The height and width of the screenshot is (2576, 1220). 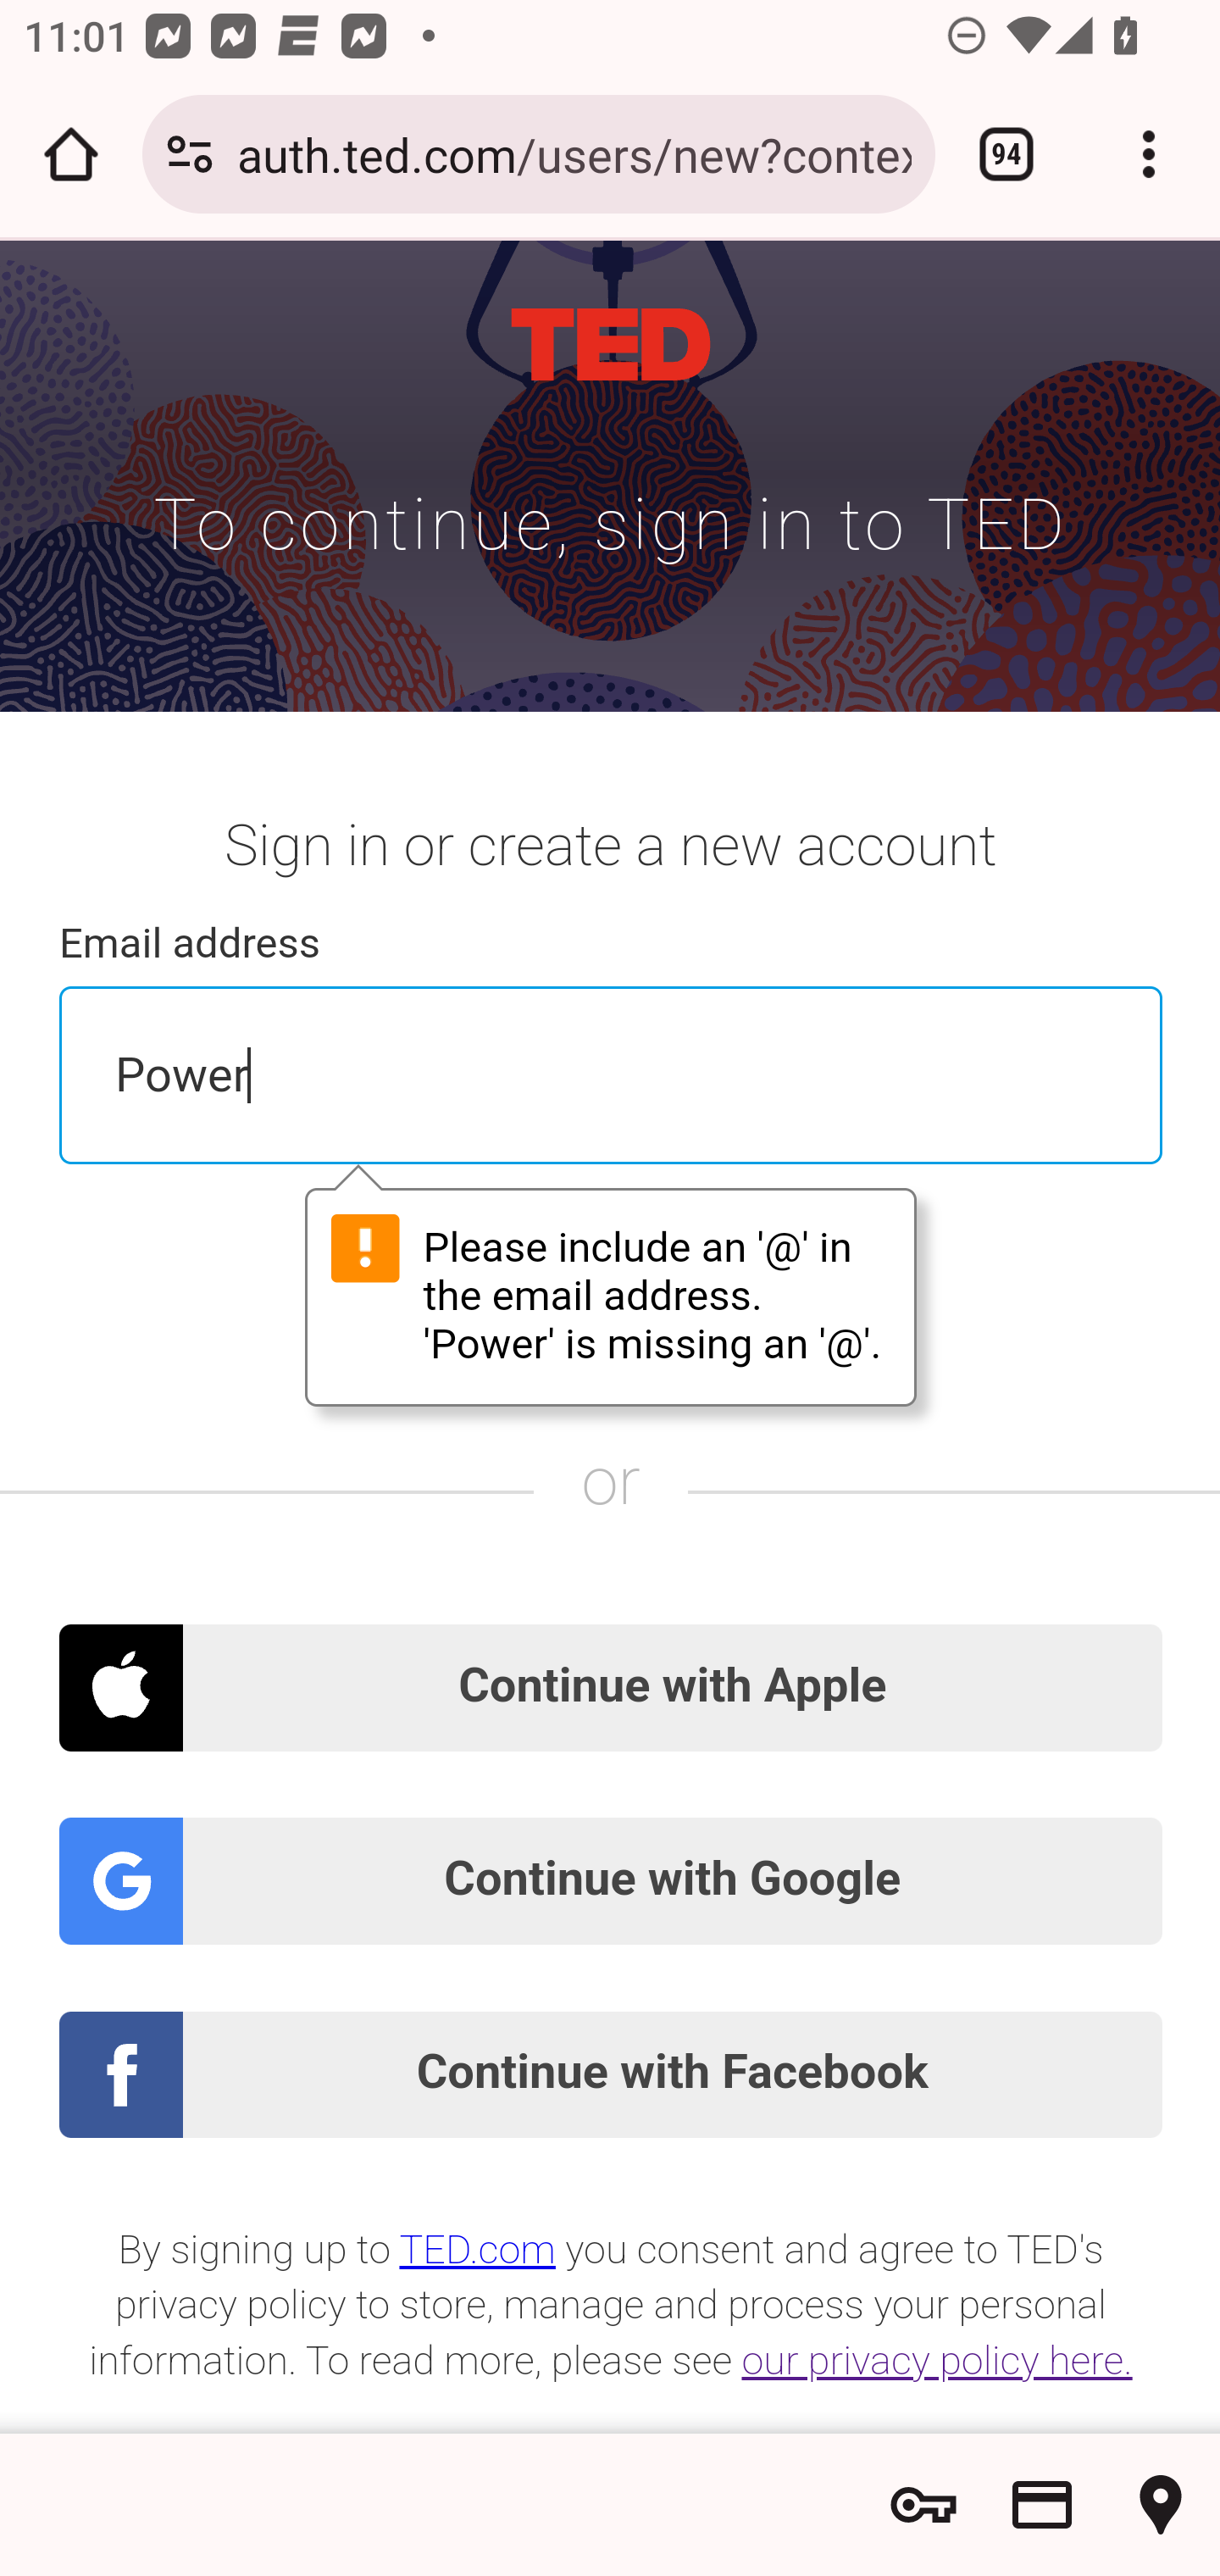 What do you see at coordinates (478, 2250) in the screenshot?
I see `TED.com` at bounding box center [478, 2250].